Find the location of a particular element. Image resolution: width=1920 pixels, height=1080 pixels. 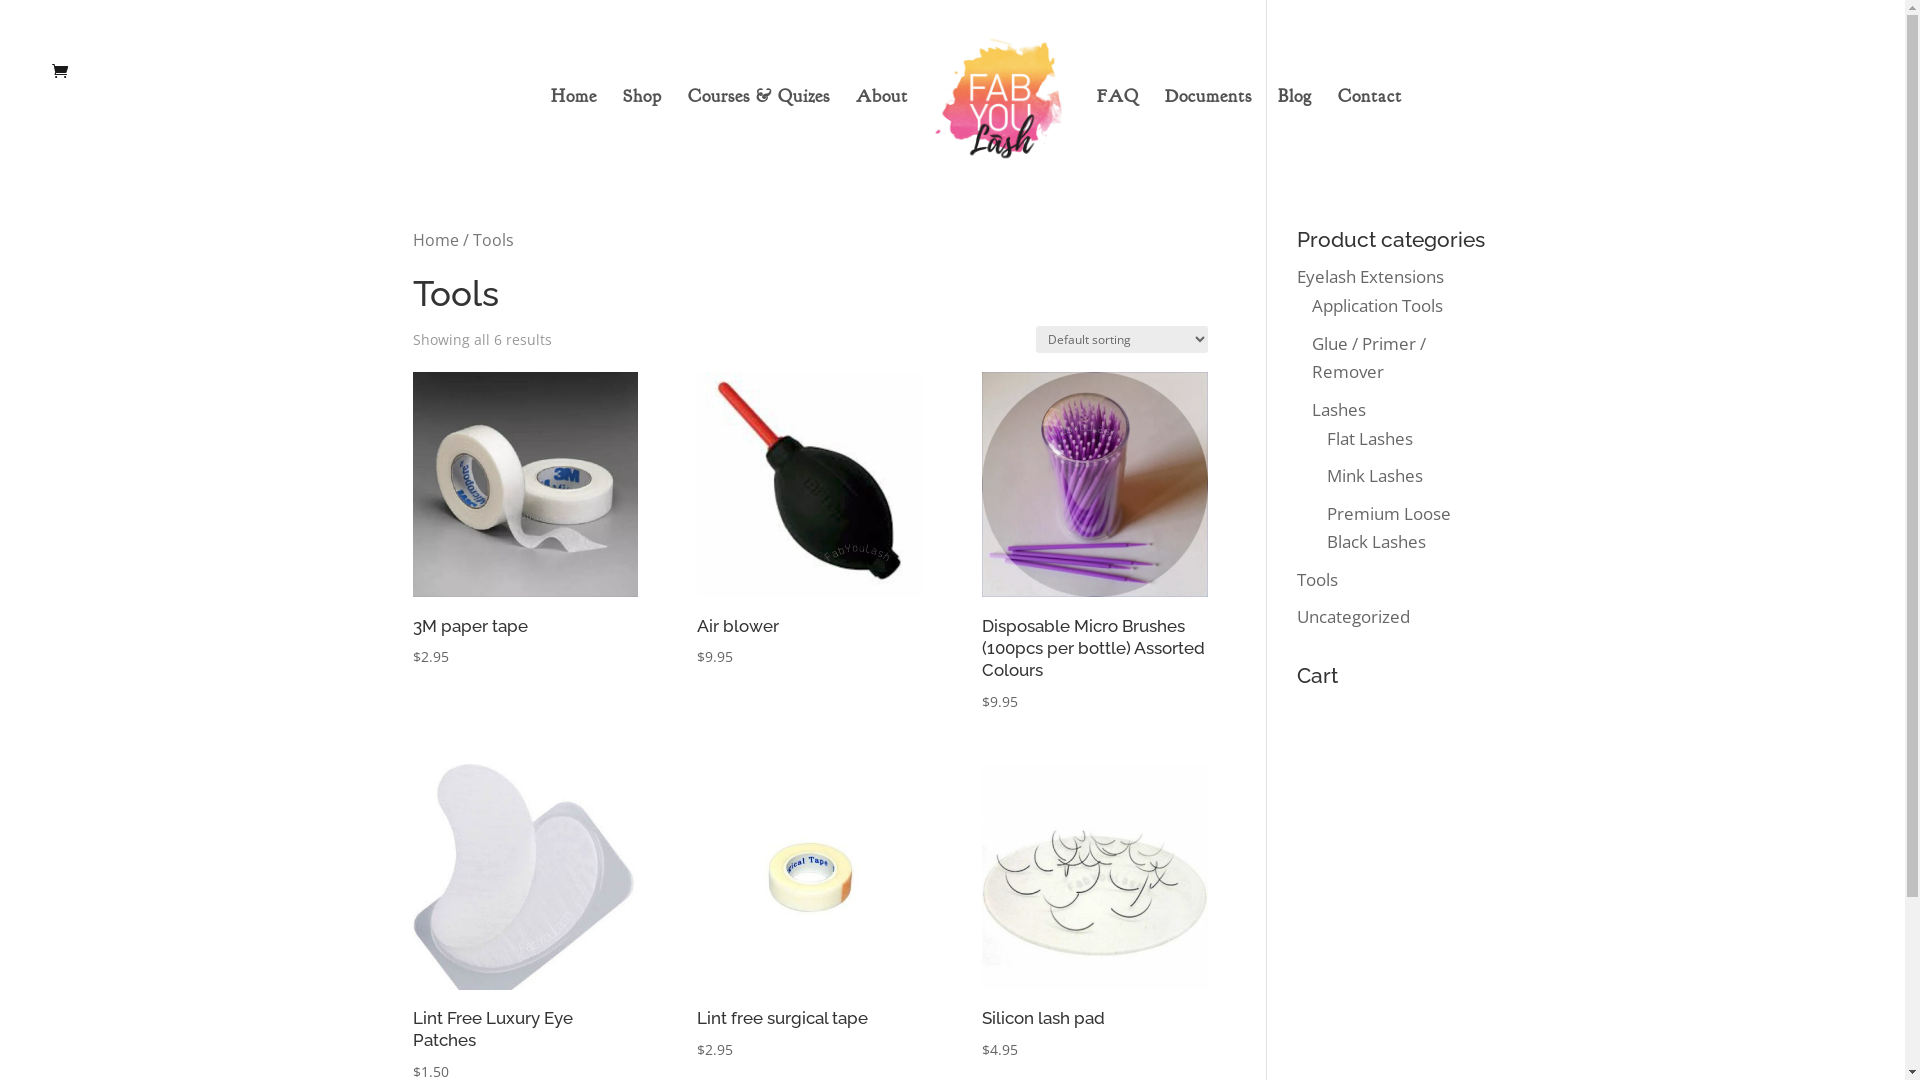

Lashes is located at coordinates (1339, 410).